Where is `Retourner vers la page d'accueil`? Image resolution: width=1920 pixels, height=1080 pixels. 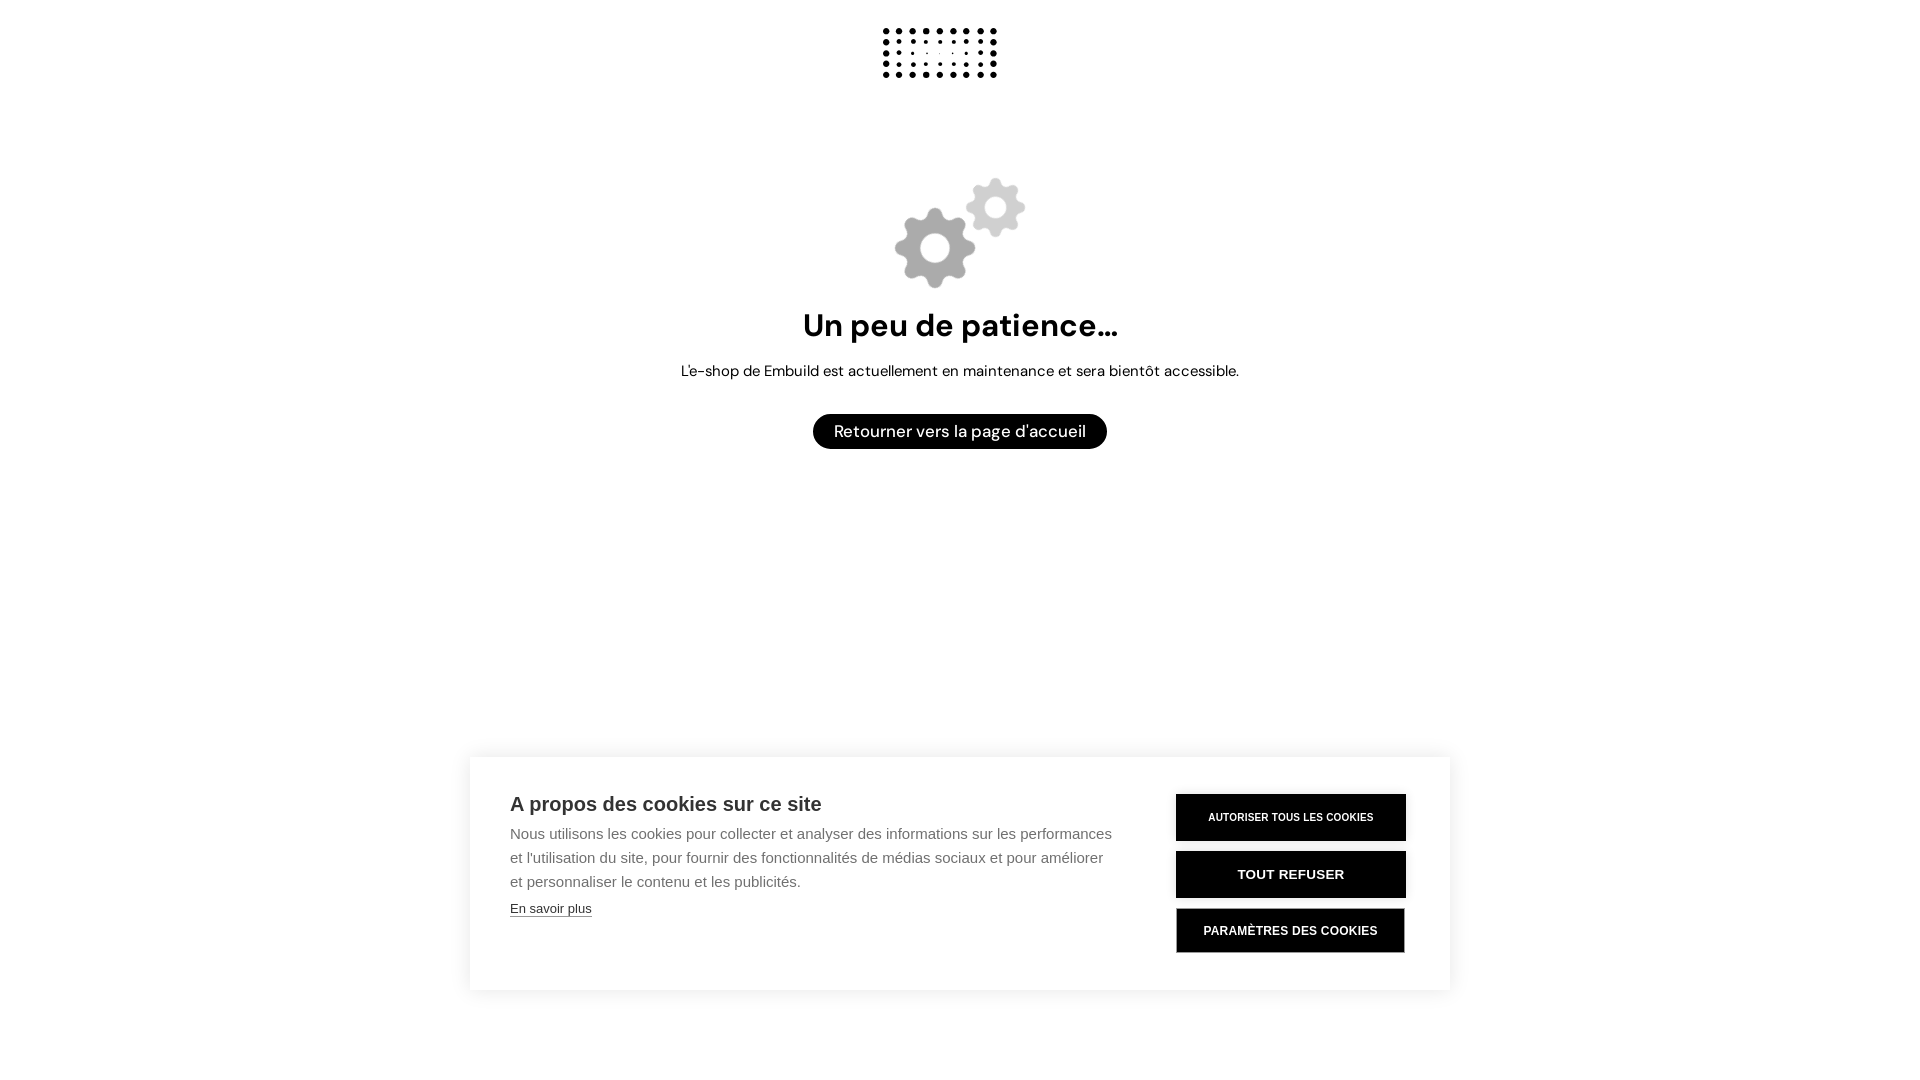
Retourner vers la page d'accueil is located at coordinates (960, 432).